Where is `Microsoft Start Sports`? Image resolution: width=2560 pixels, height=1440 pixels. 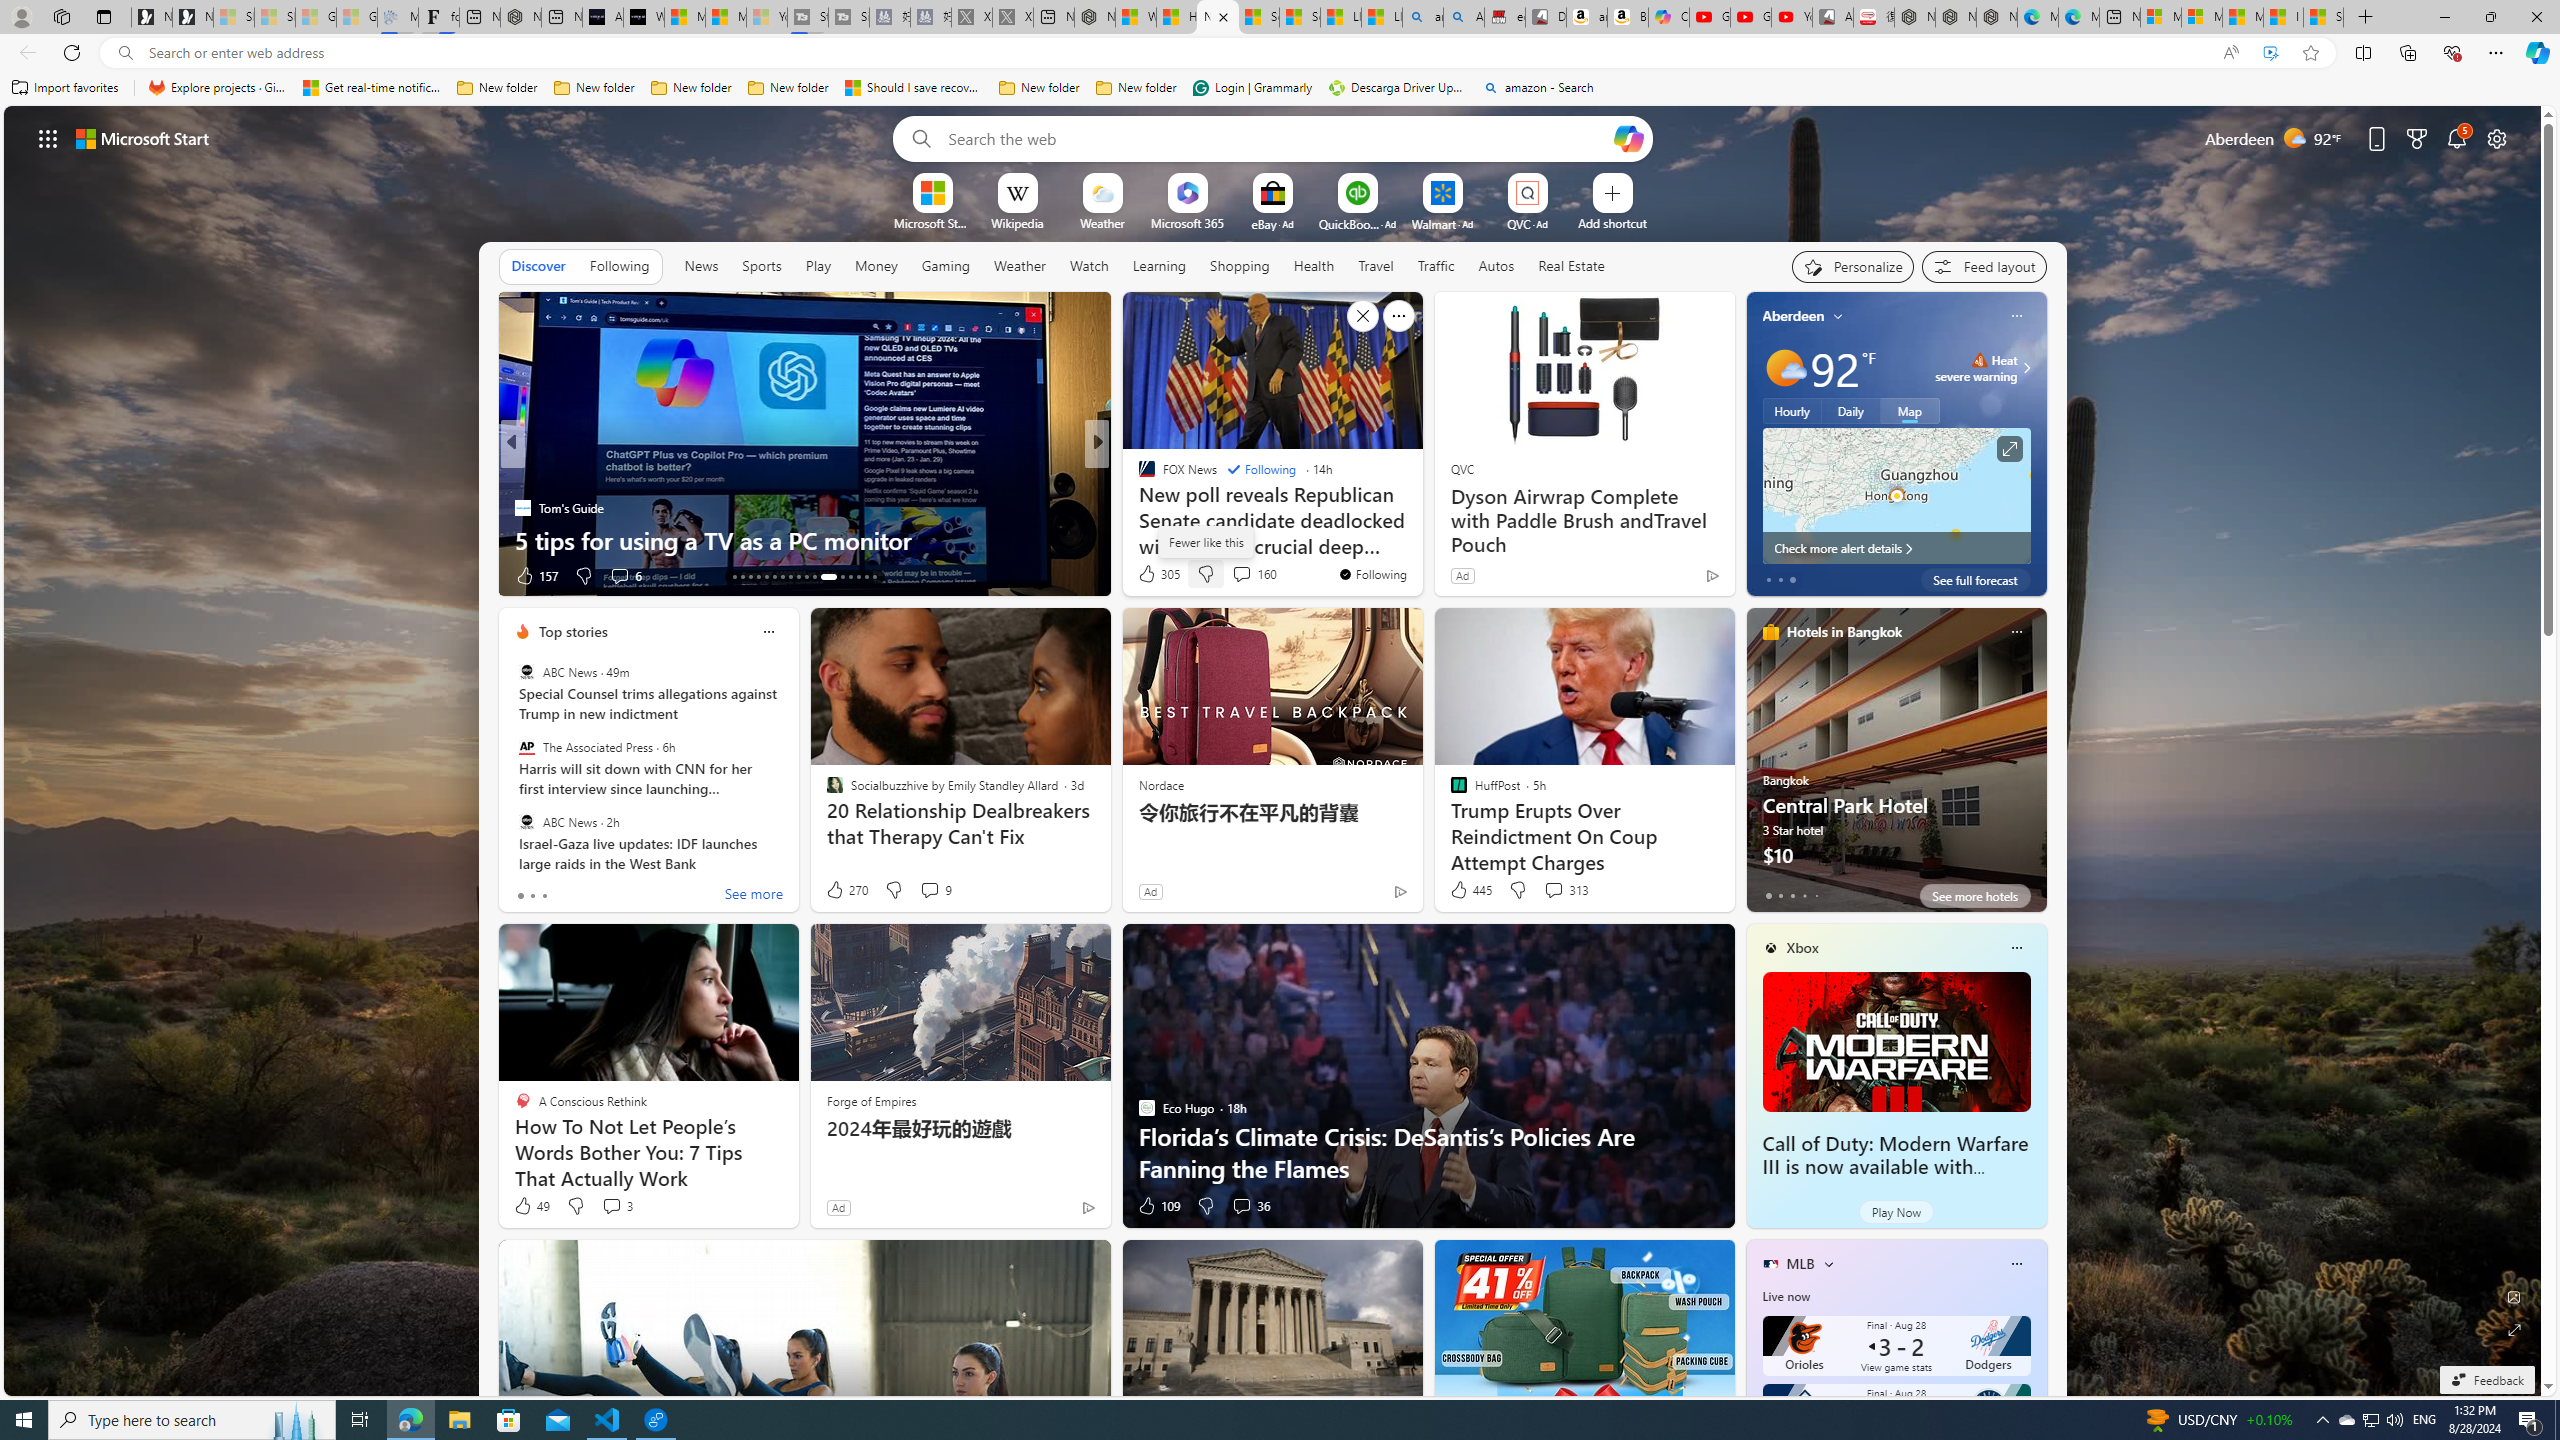 Microsoft Start Sports is located at coordinates (684, 17).